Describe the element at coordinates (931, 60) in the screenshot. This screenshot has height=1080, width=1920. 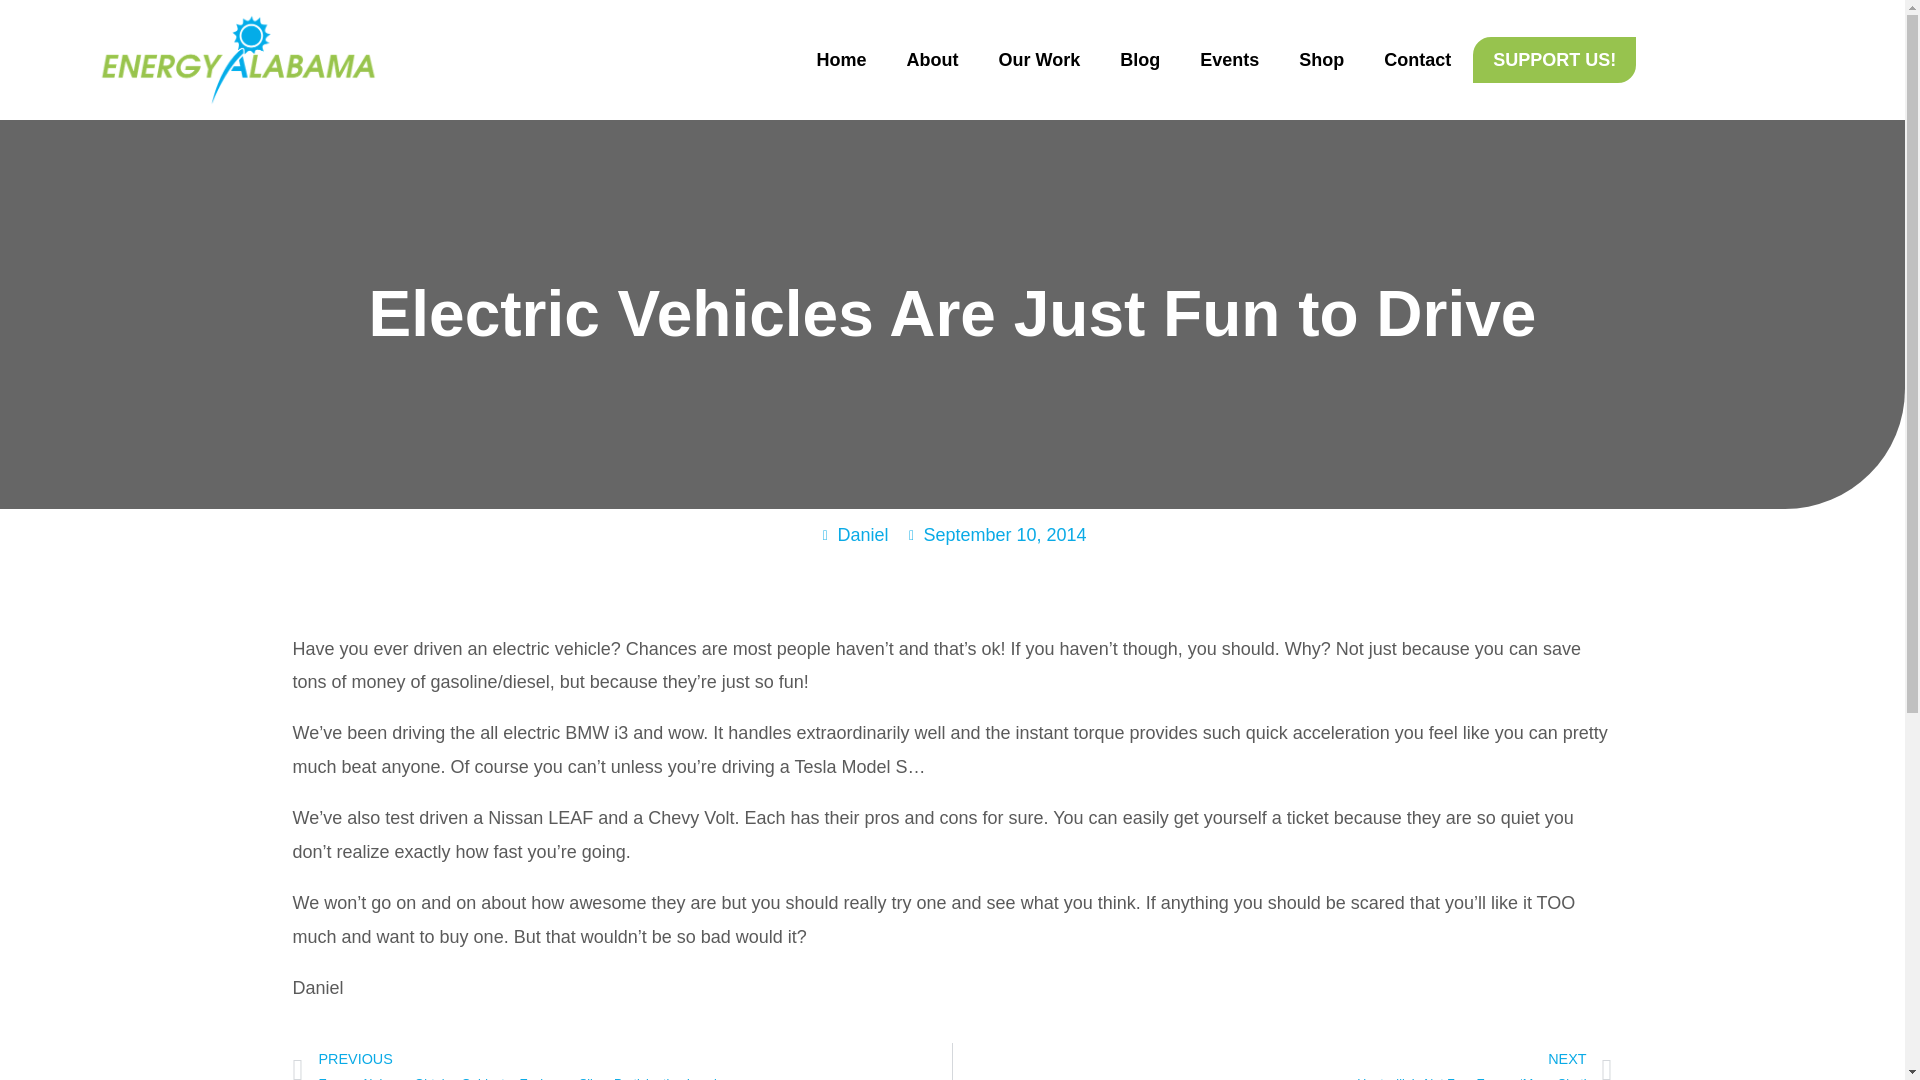
I see `About` at that location.